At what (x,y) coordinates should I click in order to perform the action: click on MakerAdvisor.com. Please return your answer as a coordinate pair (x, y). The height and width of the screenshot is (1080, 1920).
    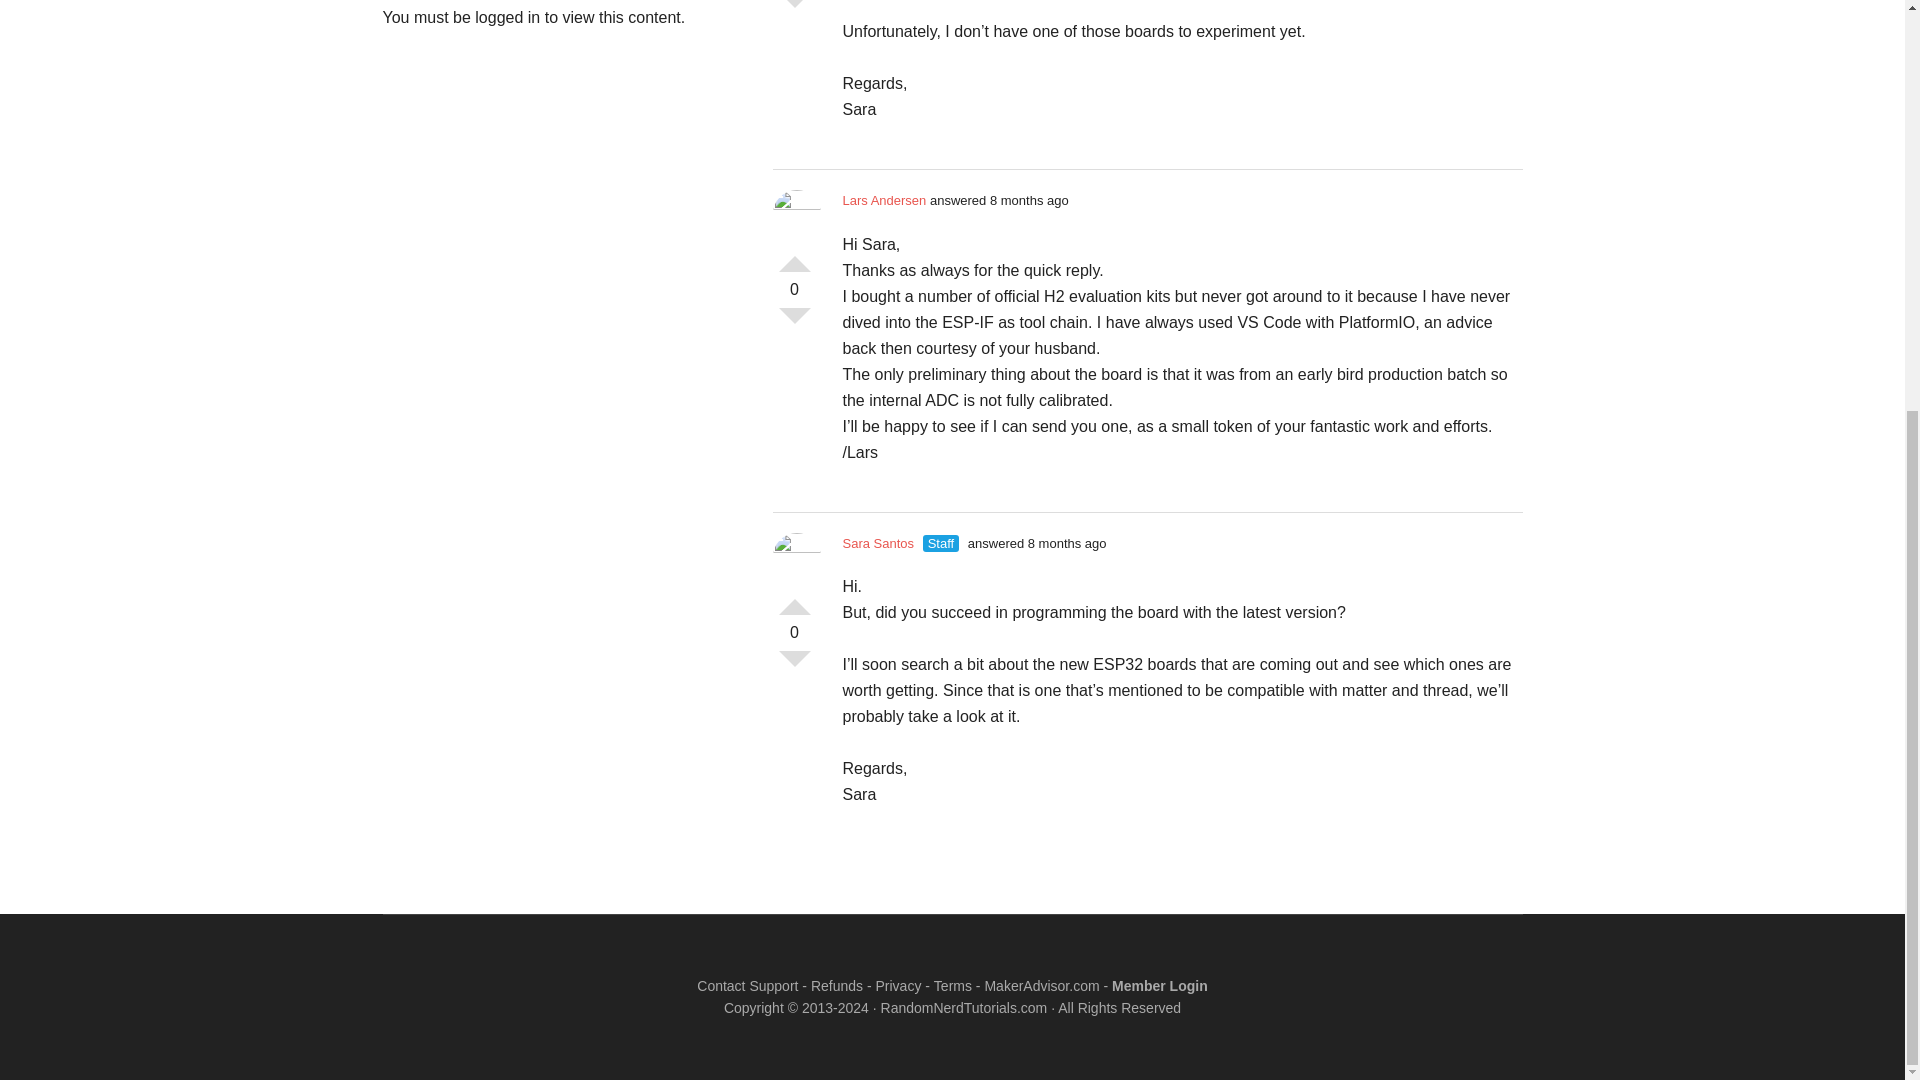
    Looking at the image, I should click on (1040, 986).